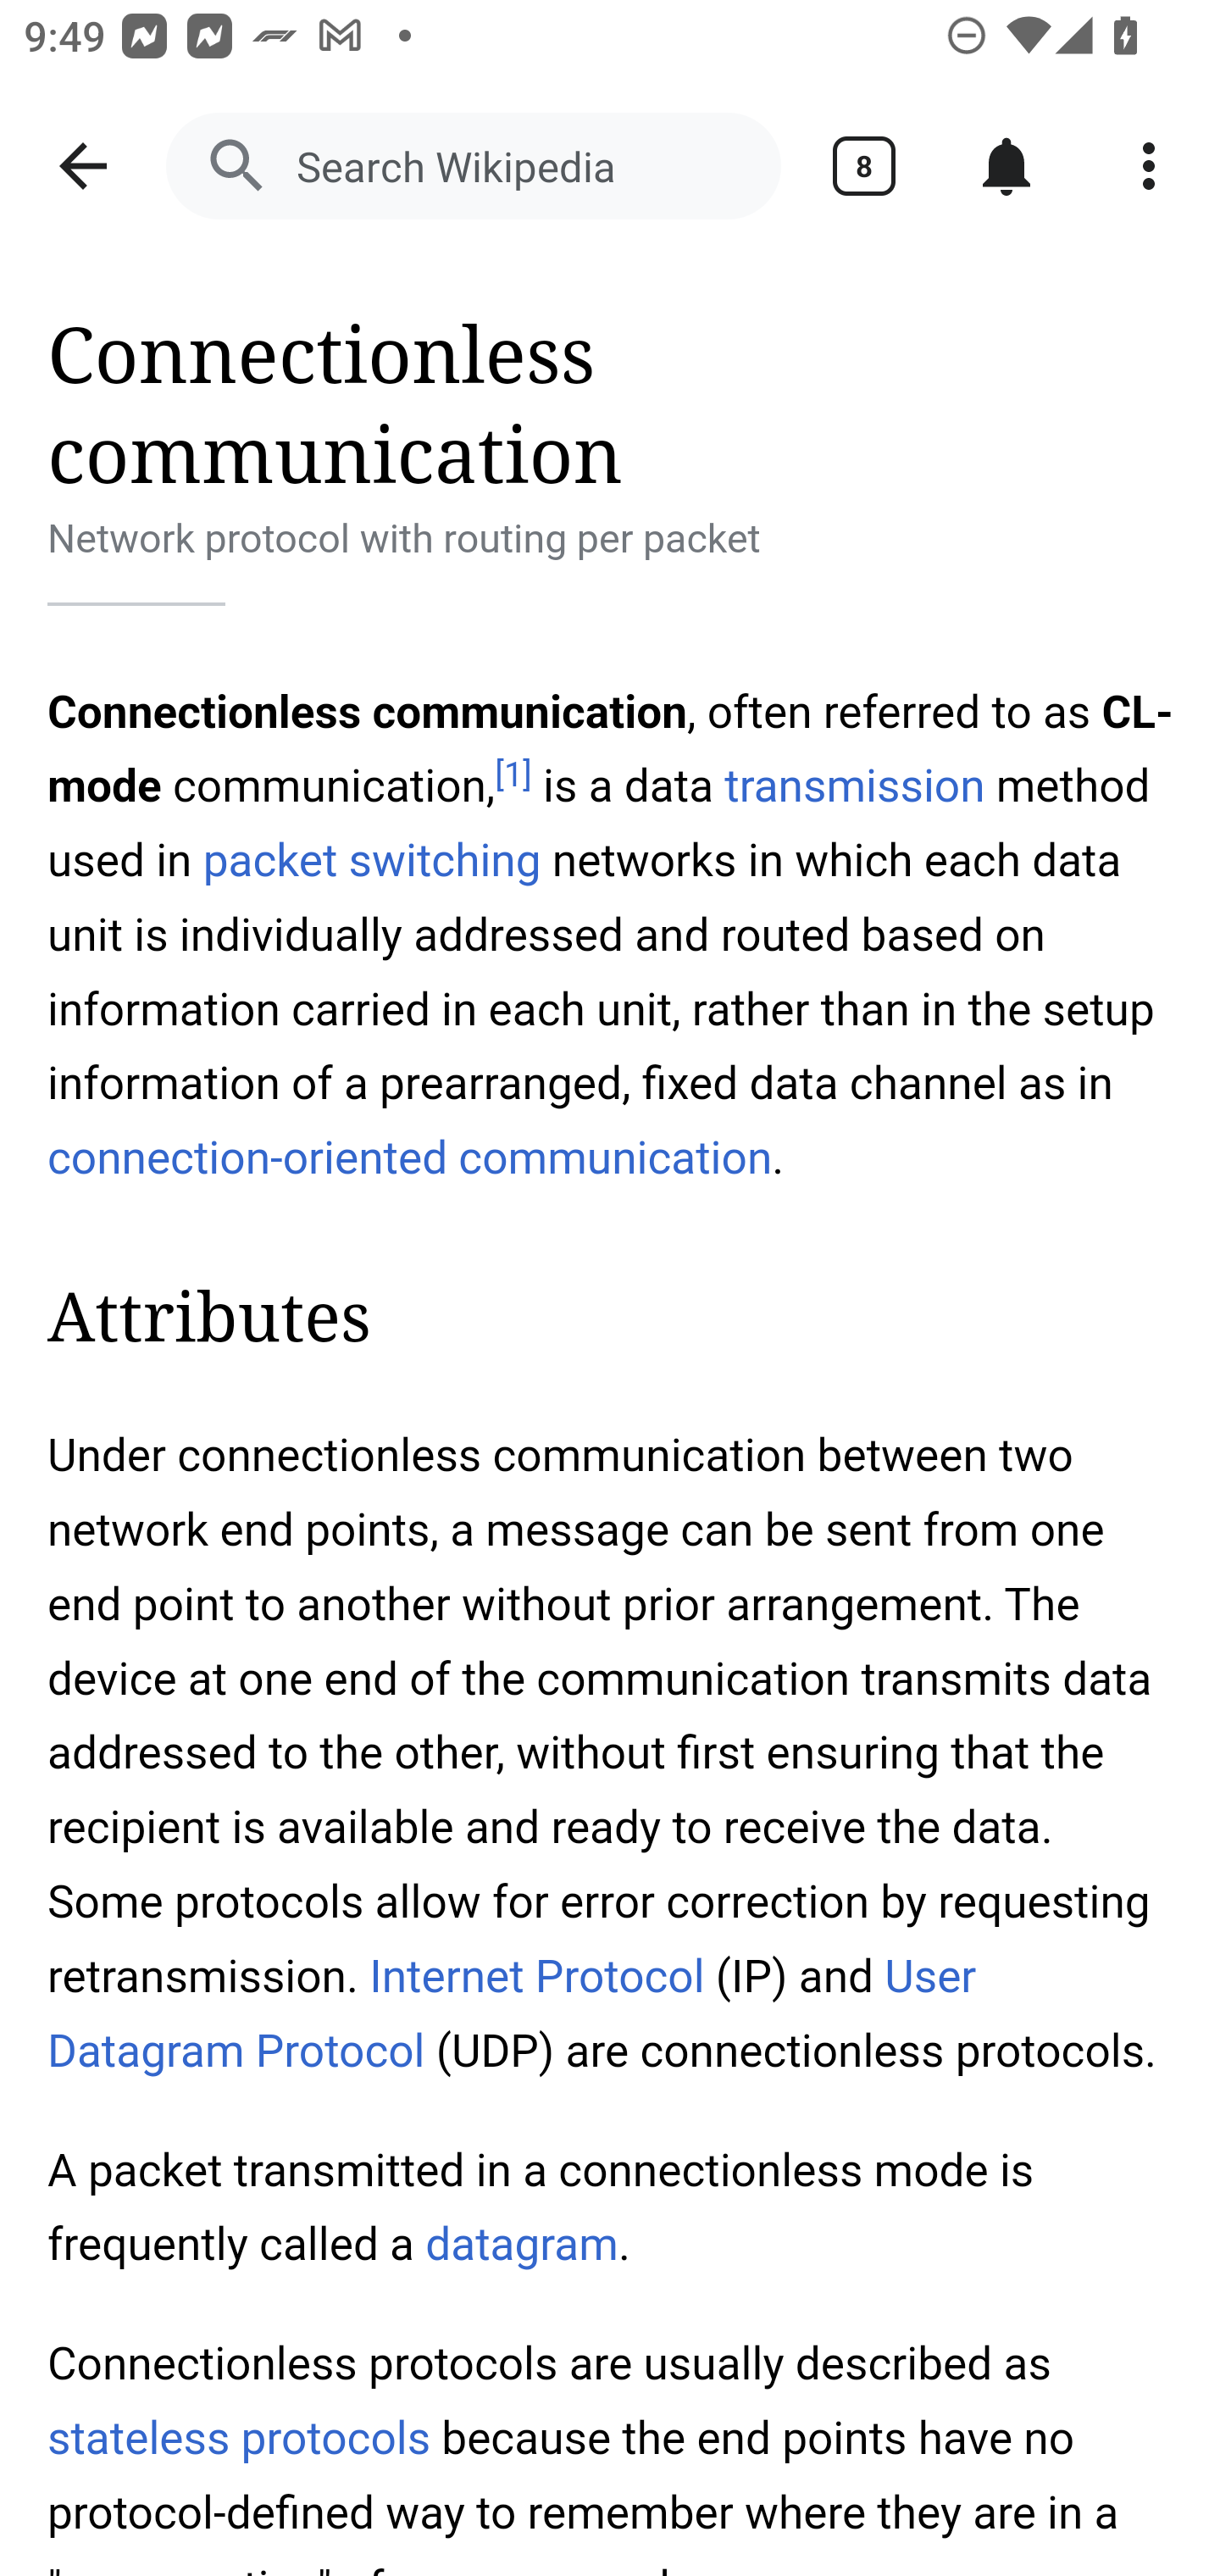  Describe the element at coordinates (241, 2439) in the screenshot. I see `stateless protocols` at that location.